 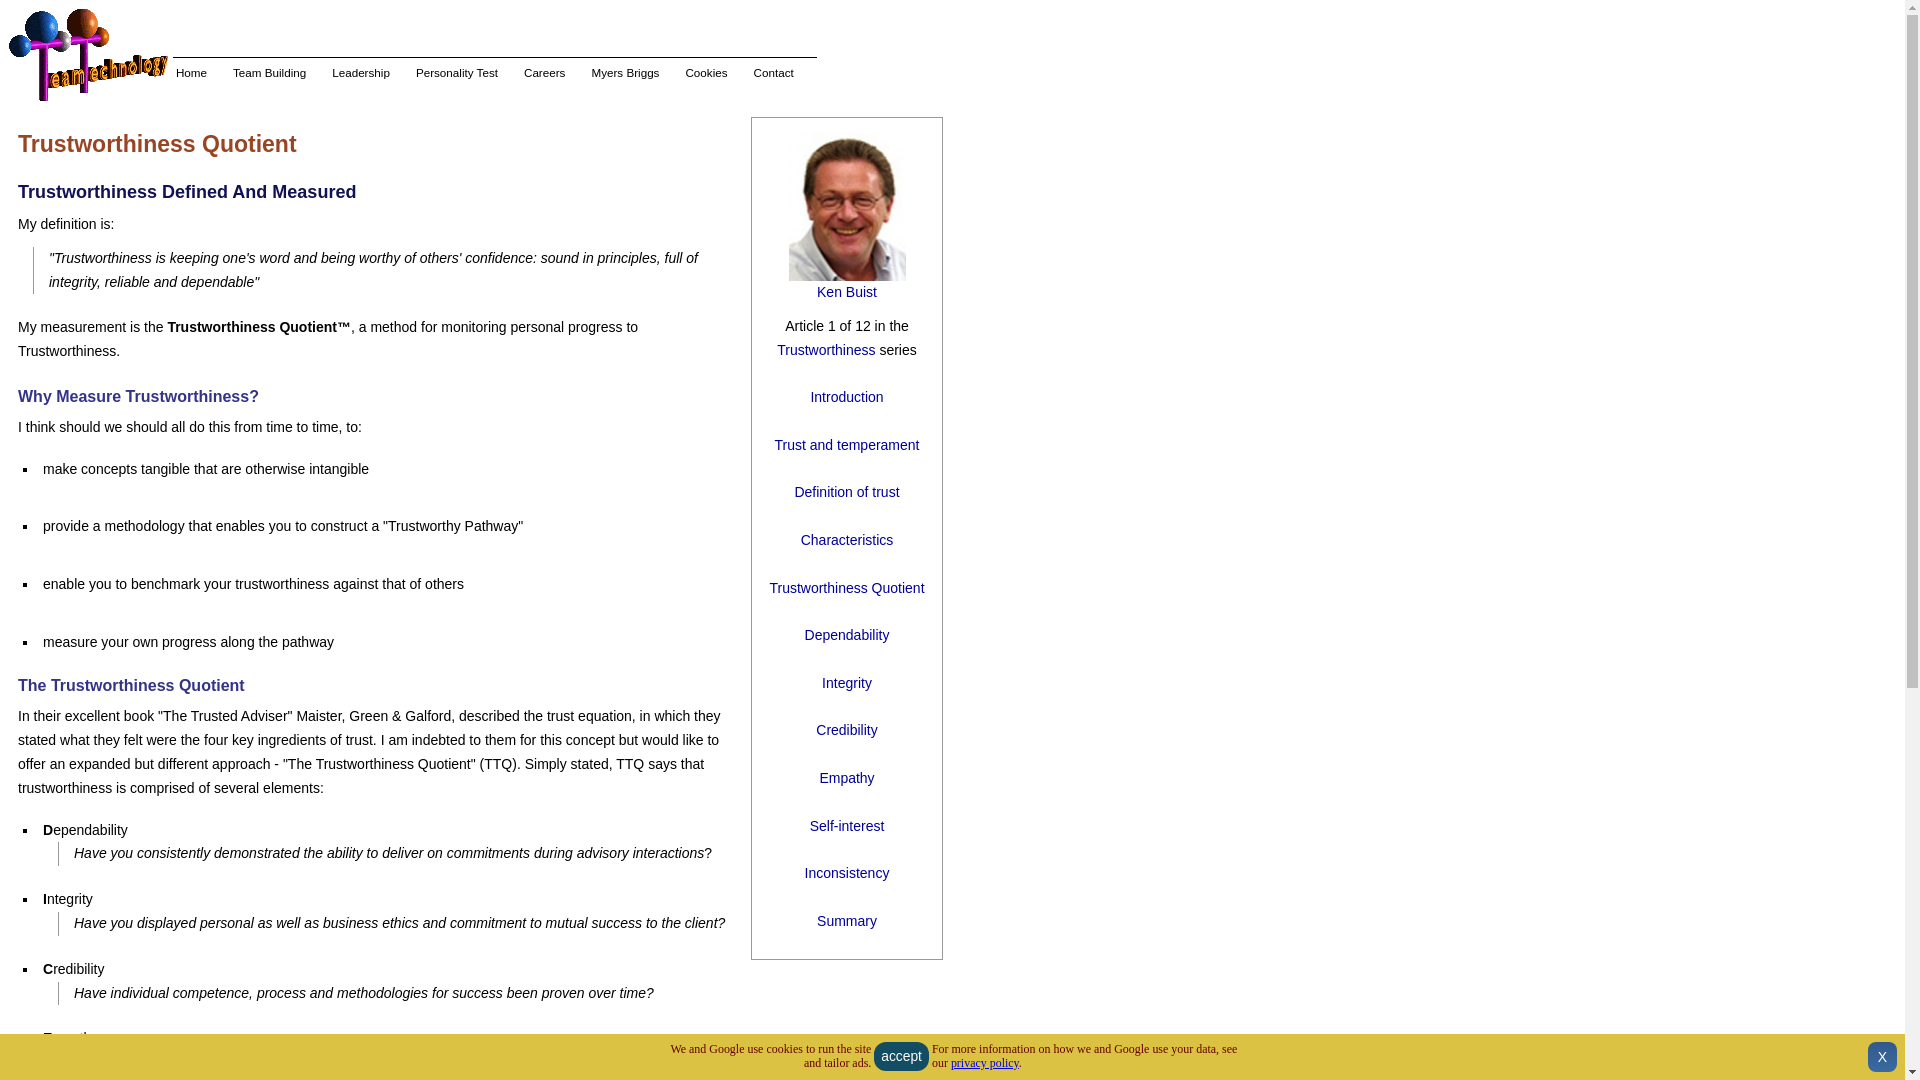 What do you see at coordinates (846, 444) in the screenshot?
I see `Trust and temperament` at bounding box center [846, 444].